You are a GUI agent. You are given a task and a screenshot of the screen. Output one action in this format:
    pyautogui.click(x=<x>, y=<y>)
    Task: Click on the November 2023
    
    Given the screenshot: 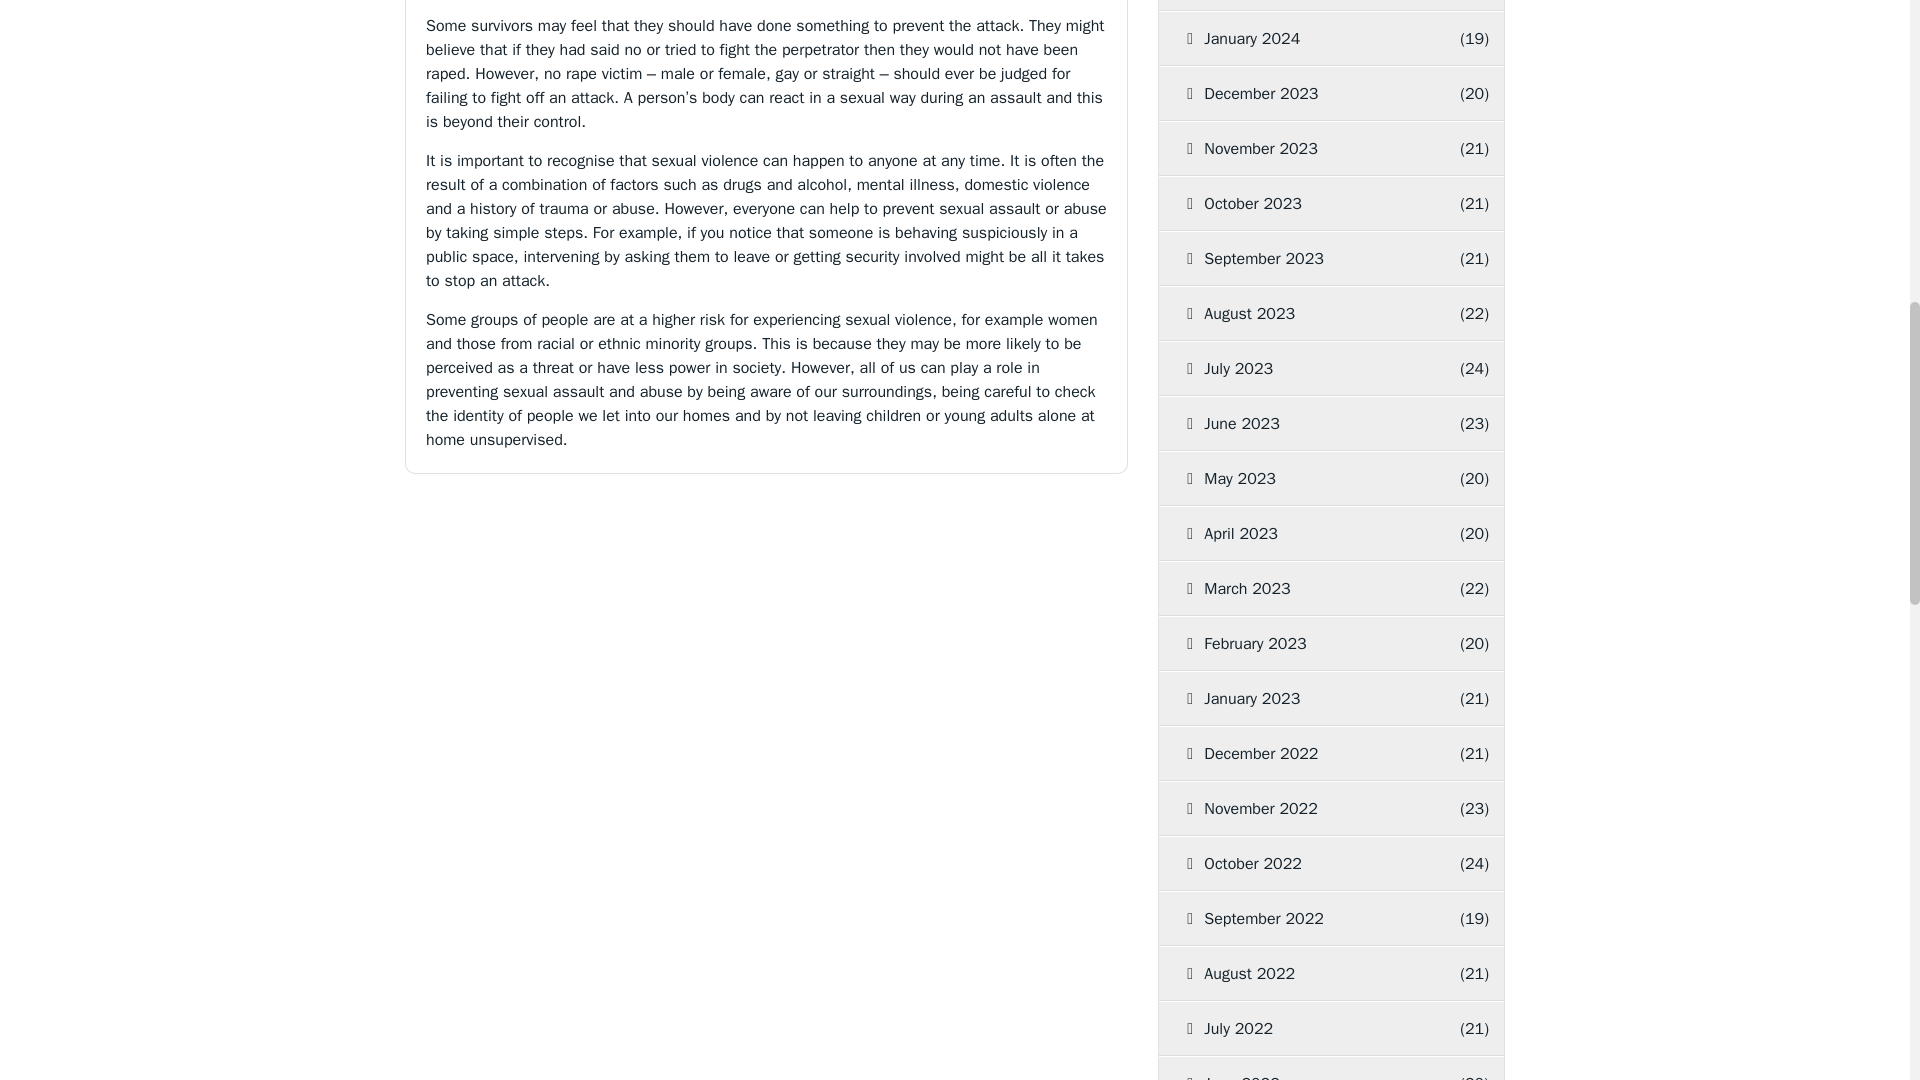 What is the action you would take?
    pyautogui.click(x=1307, y=149)
    